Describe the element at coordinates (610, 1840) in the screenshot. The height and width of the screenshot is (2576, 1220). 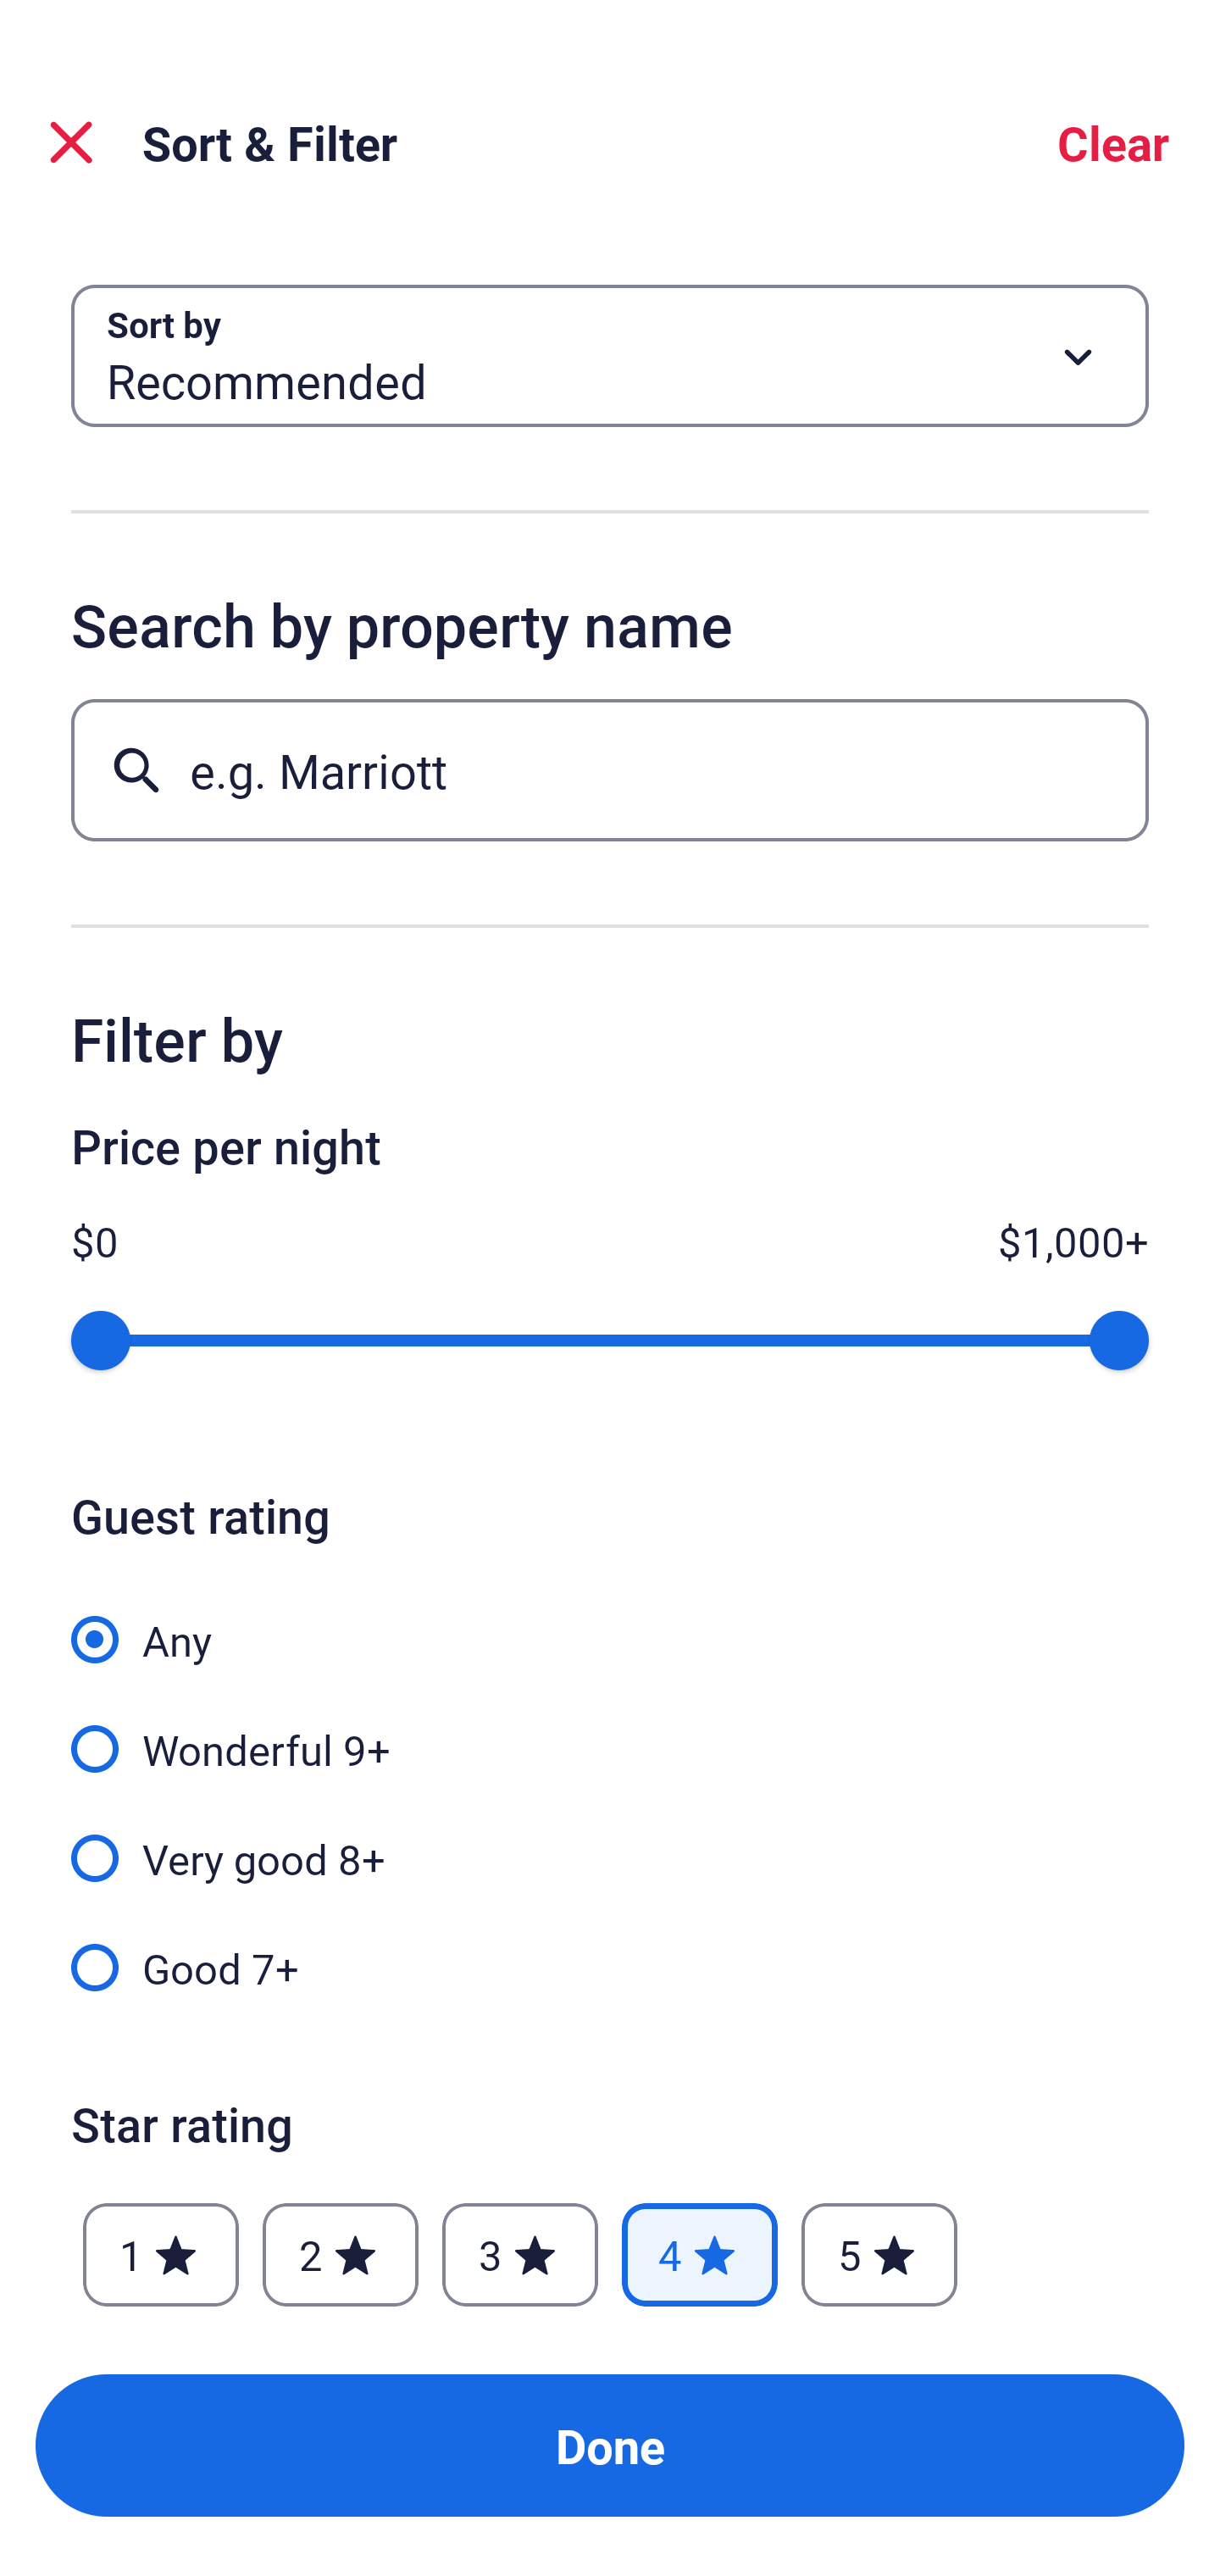
I see `Very good 8+` at that location.